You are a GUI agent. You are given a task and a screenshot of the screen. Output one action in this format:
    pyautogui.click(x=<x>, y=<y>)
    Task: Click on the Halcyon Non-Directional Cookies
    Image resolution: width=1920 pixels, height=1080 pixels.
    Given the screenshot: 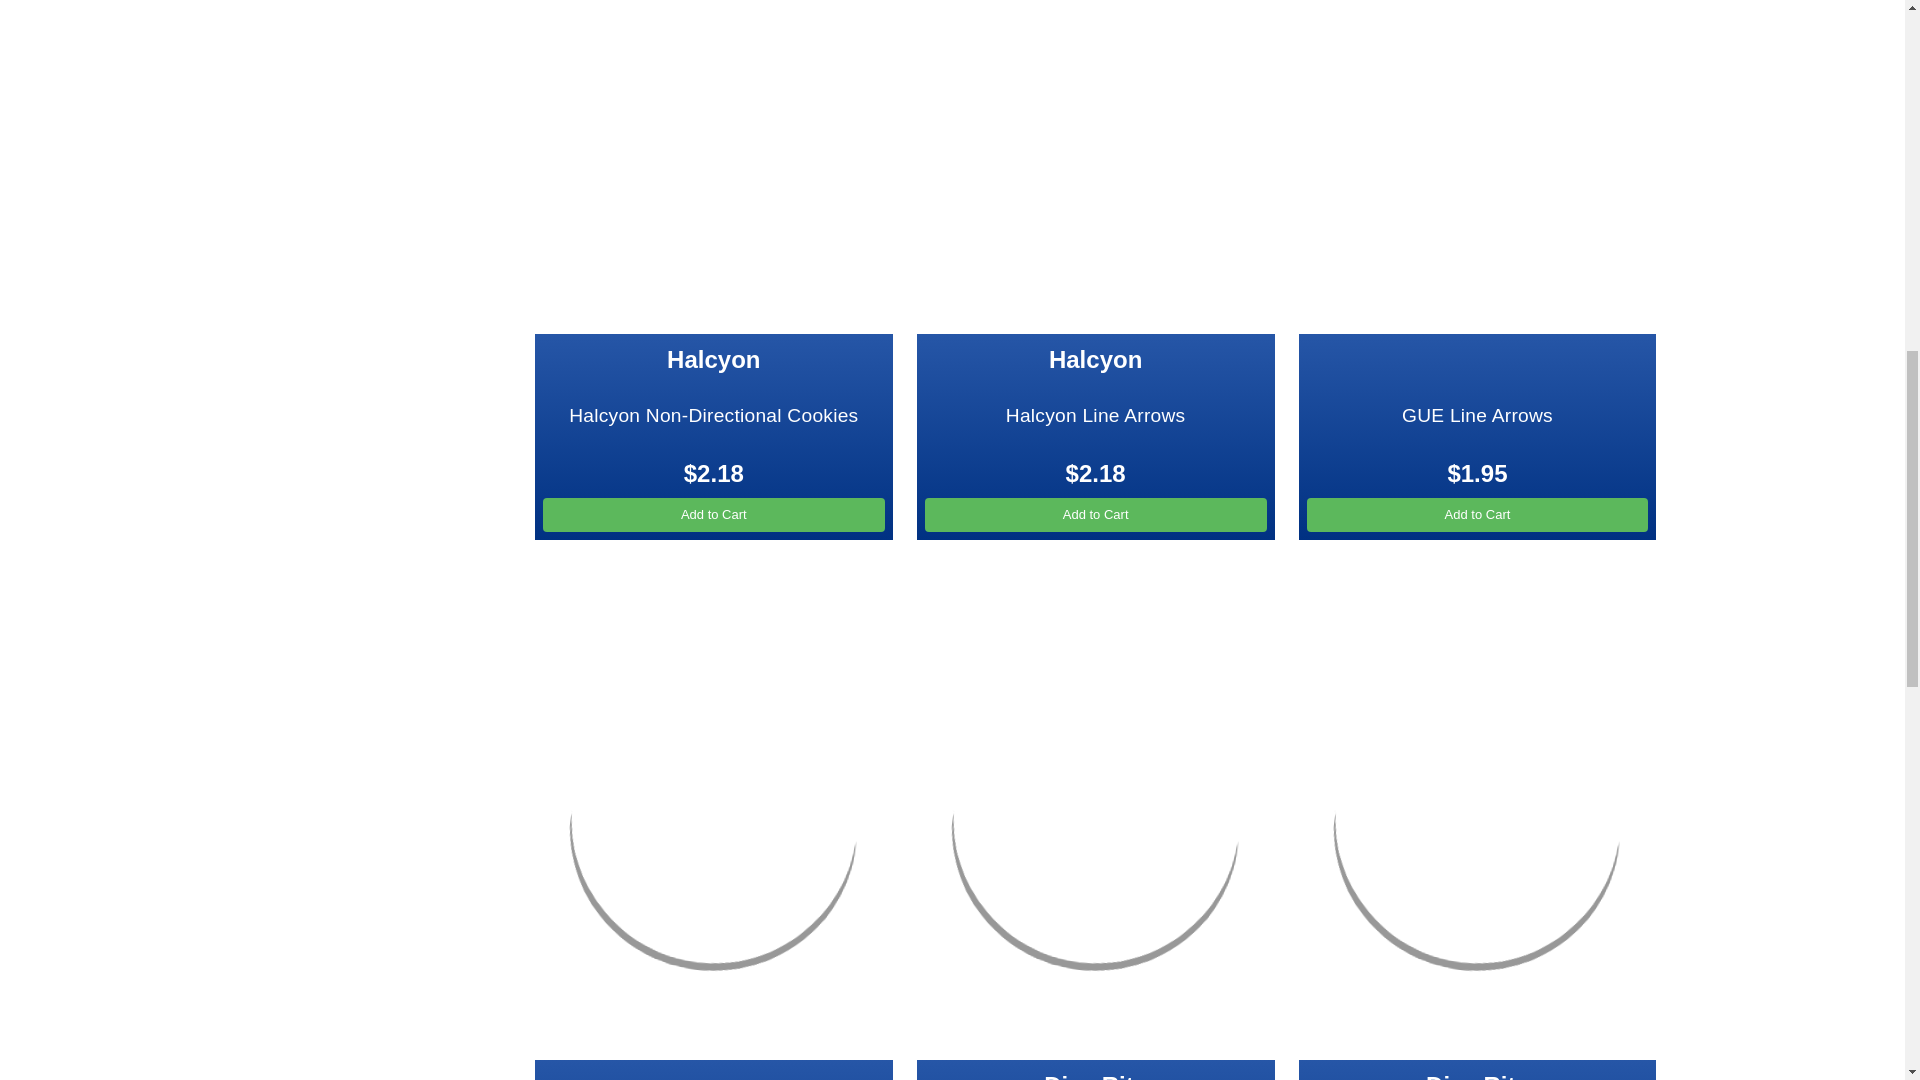 What is the action you would take?
    pyautogui.click(x=714, y=166)
    